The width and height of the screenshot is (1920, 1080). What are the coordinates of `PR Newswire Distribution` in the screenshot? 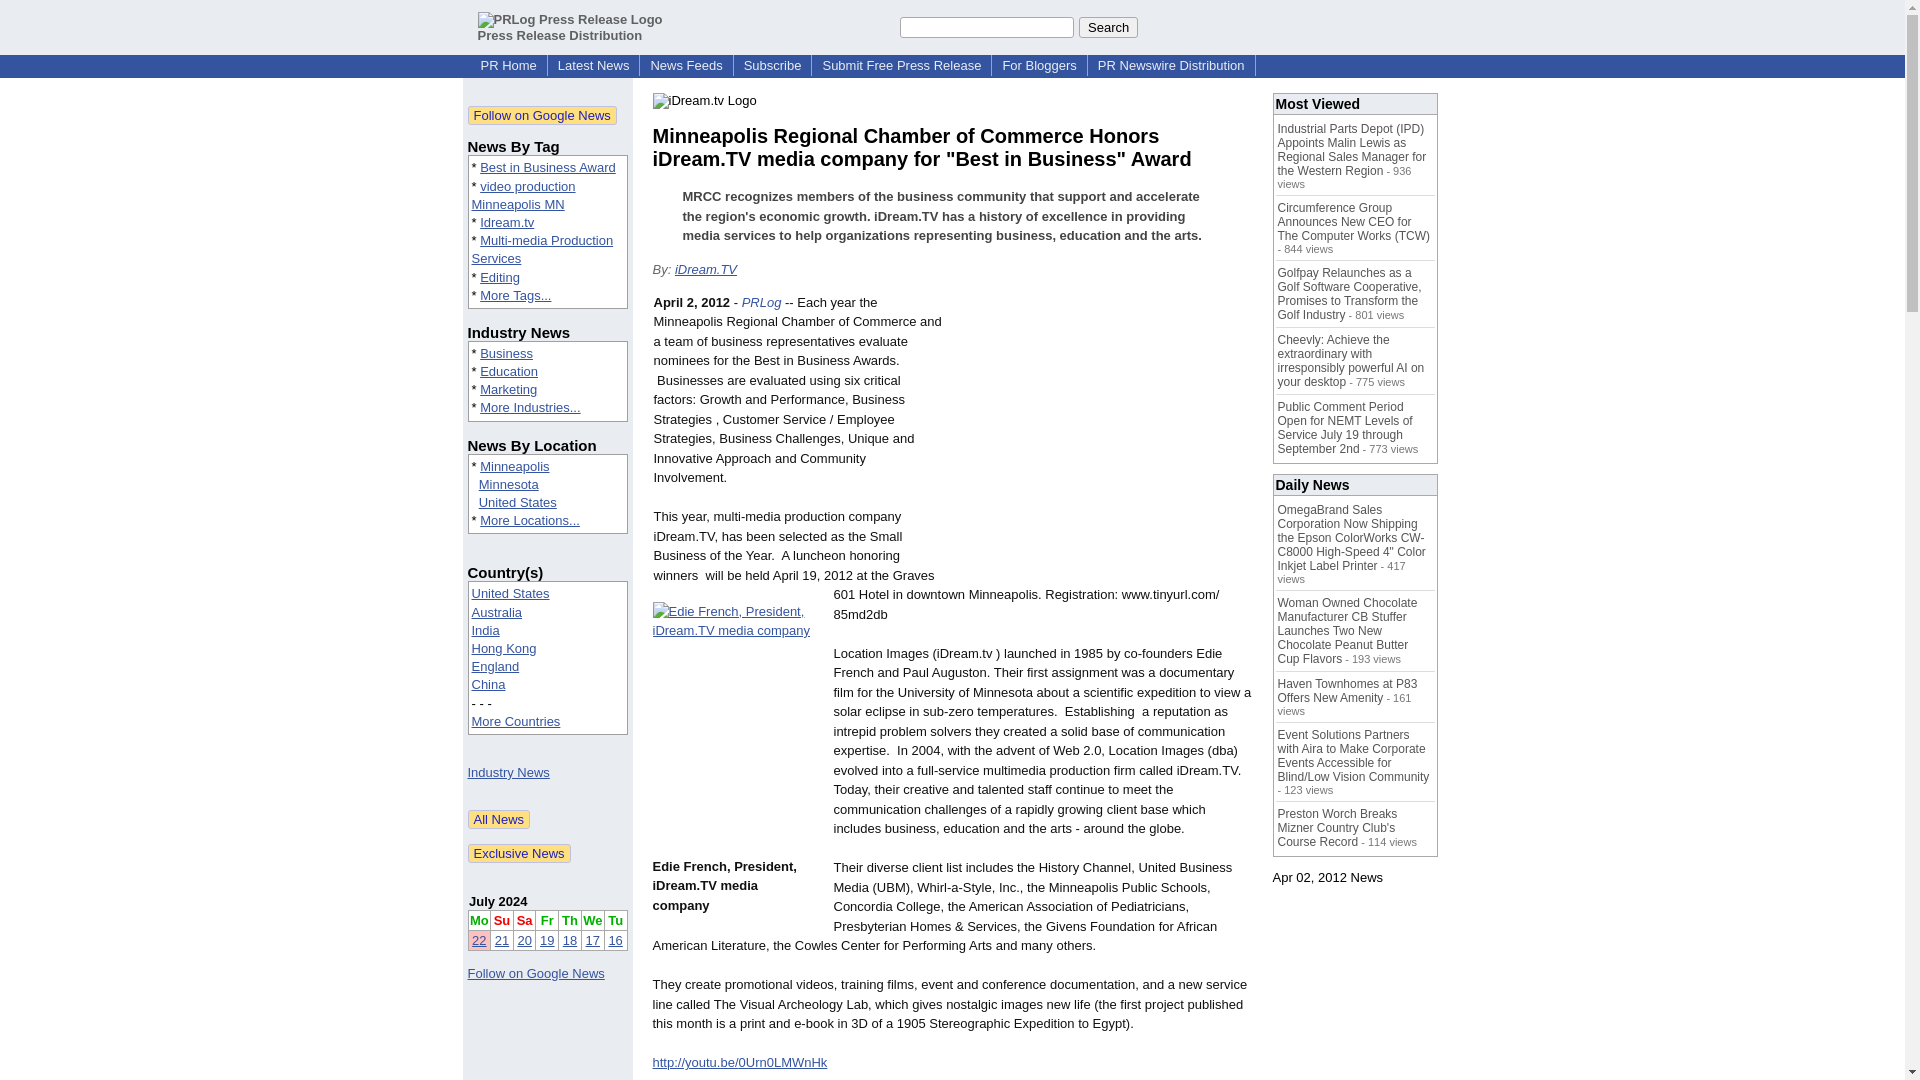 It's located at (1172, 66).